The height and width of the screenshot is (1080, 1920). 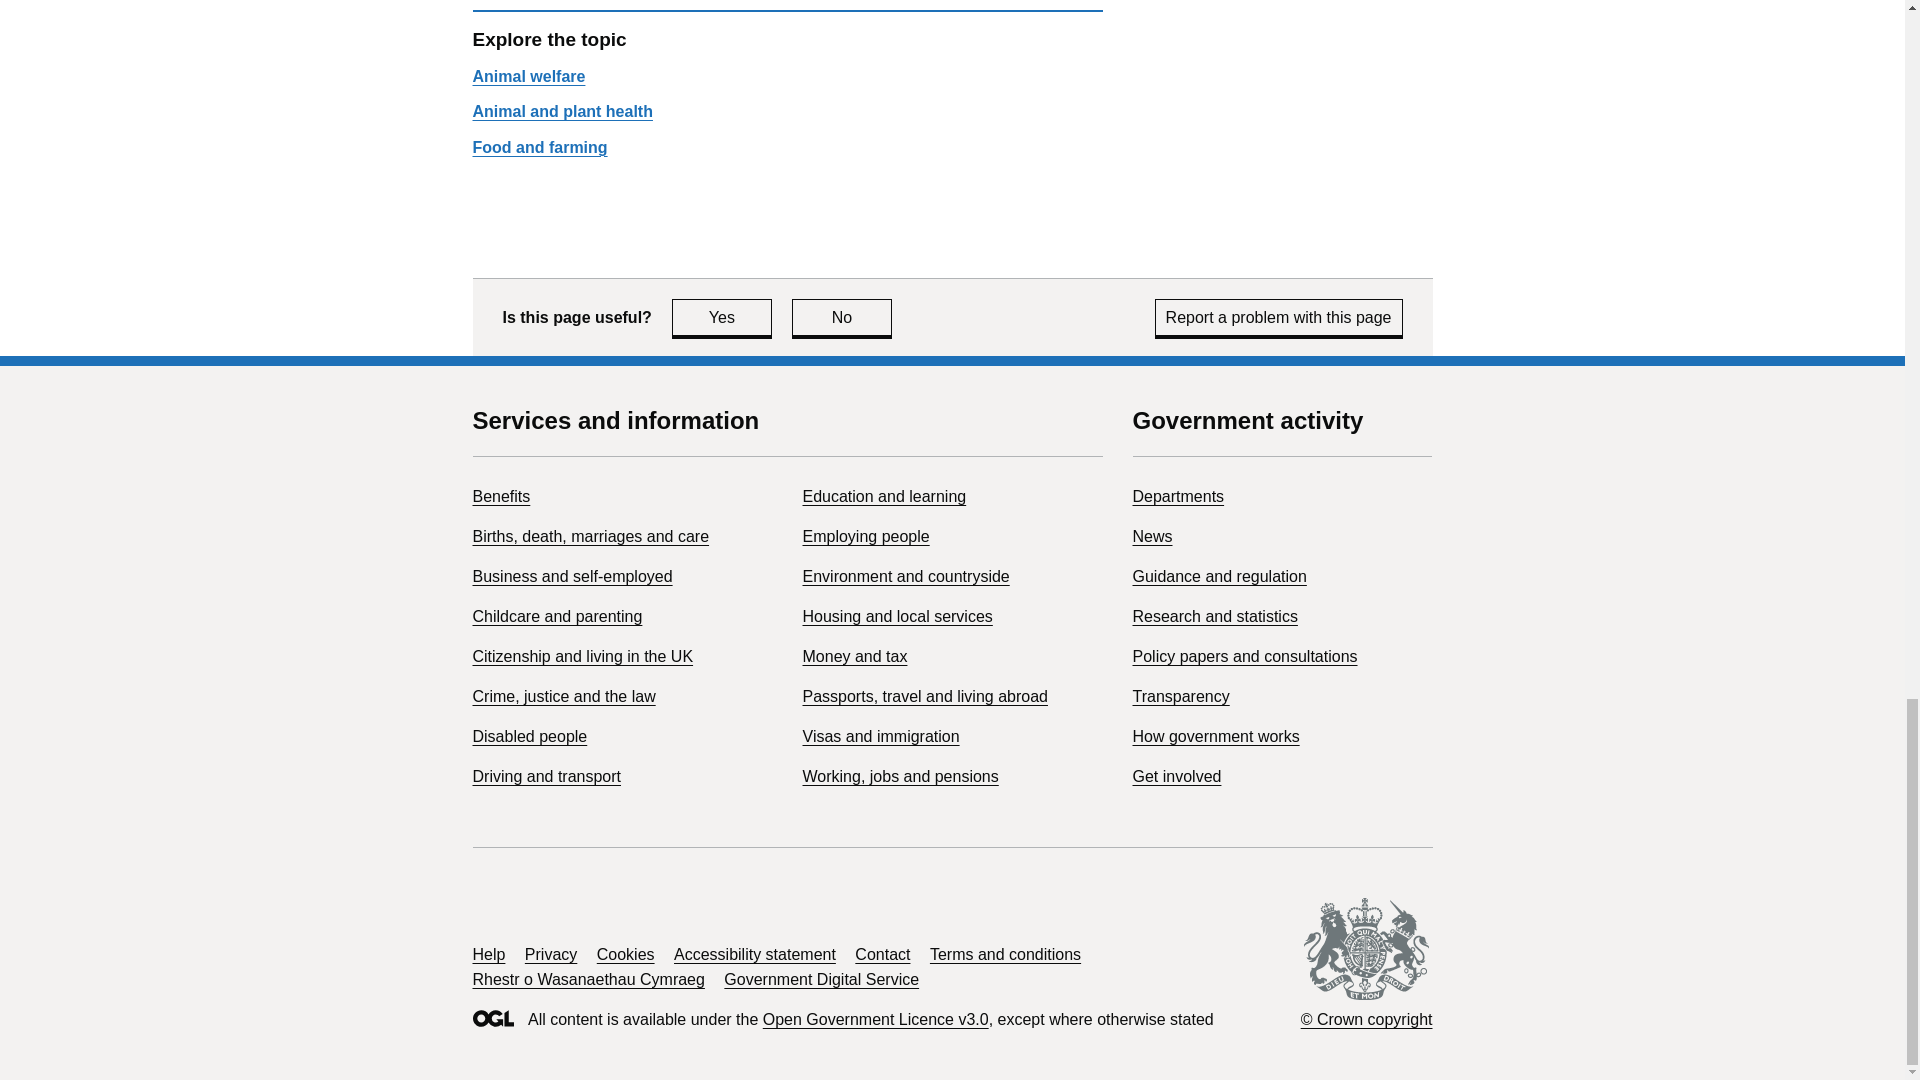 I want to click on Childcare and parenting, so click(x=906, y=576).